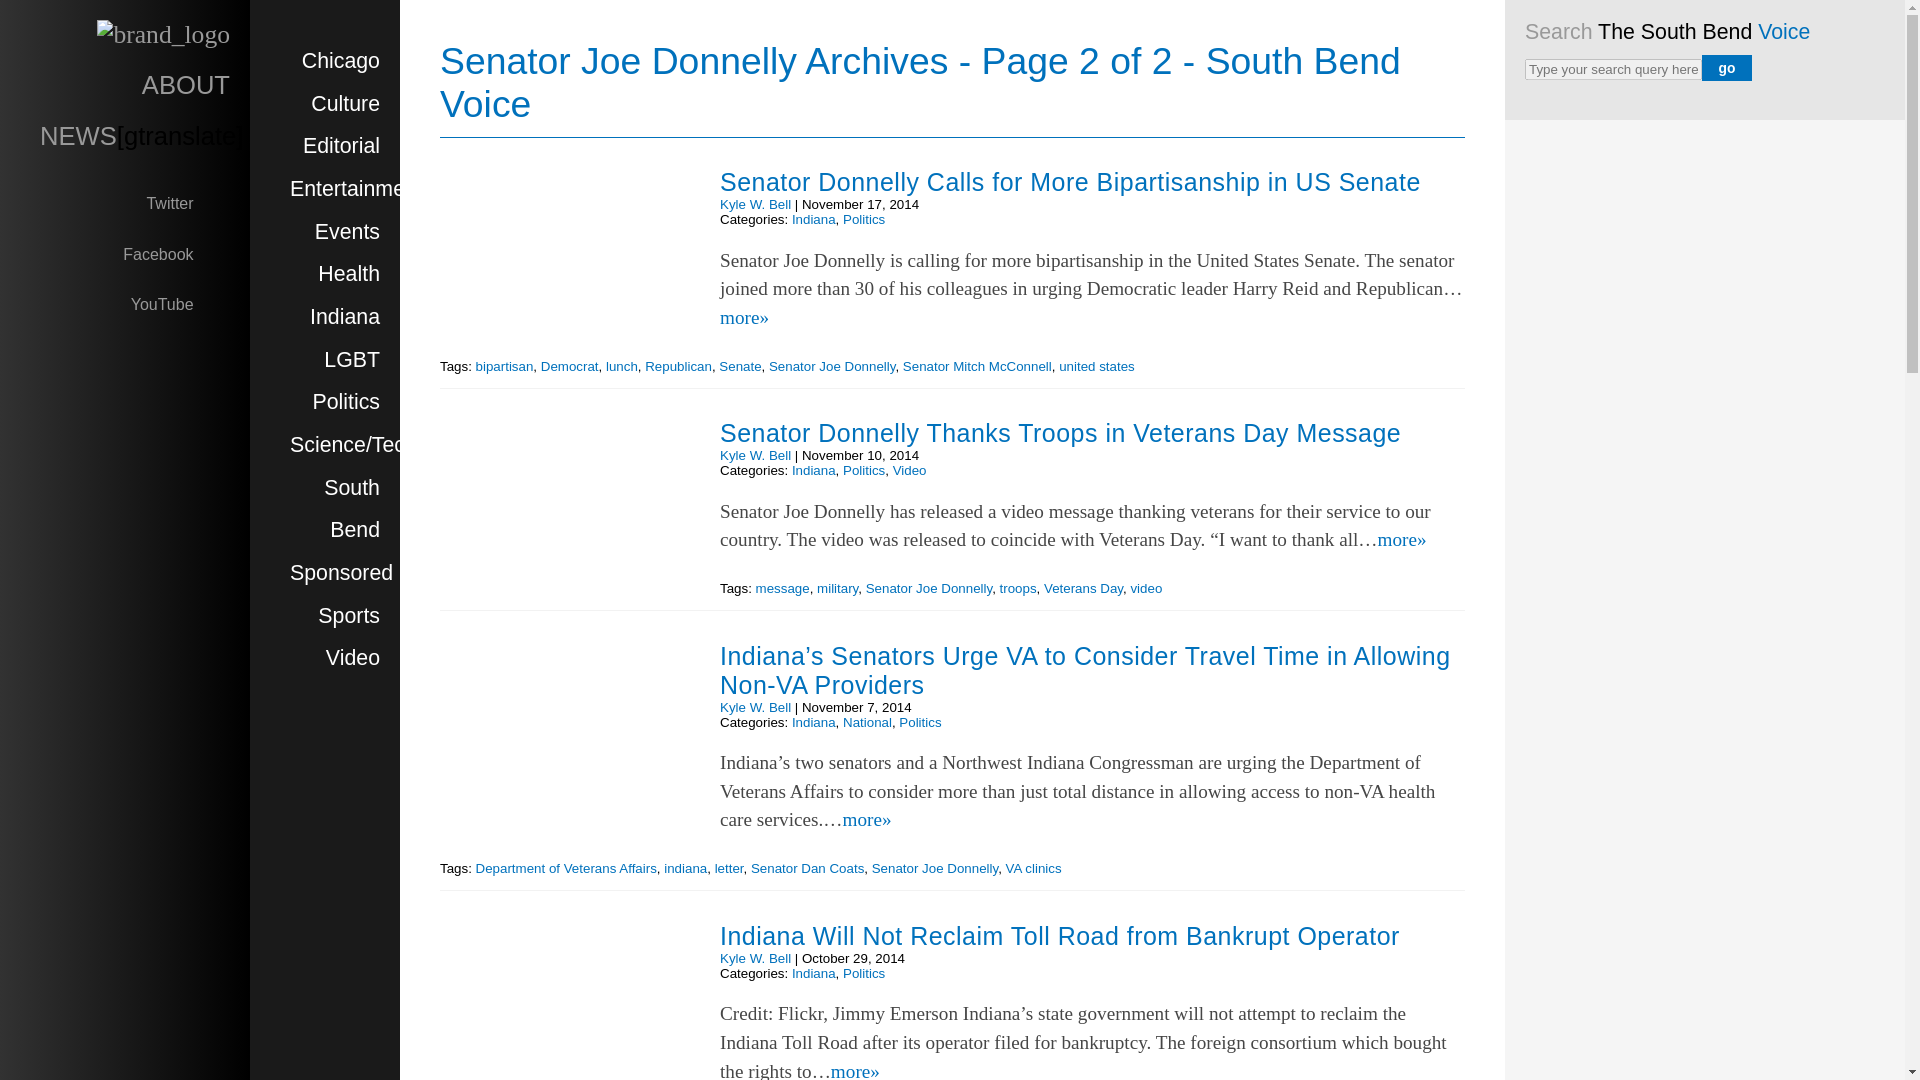 Image resolution: width=1920 pixels, height=1080 pixels. What do you see at coordinates (356, 188) in the screenshot?
I see `Entertainment` at bounding box center [356, 188].